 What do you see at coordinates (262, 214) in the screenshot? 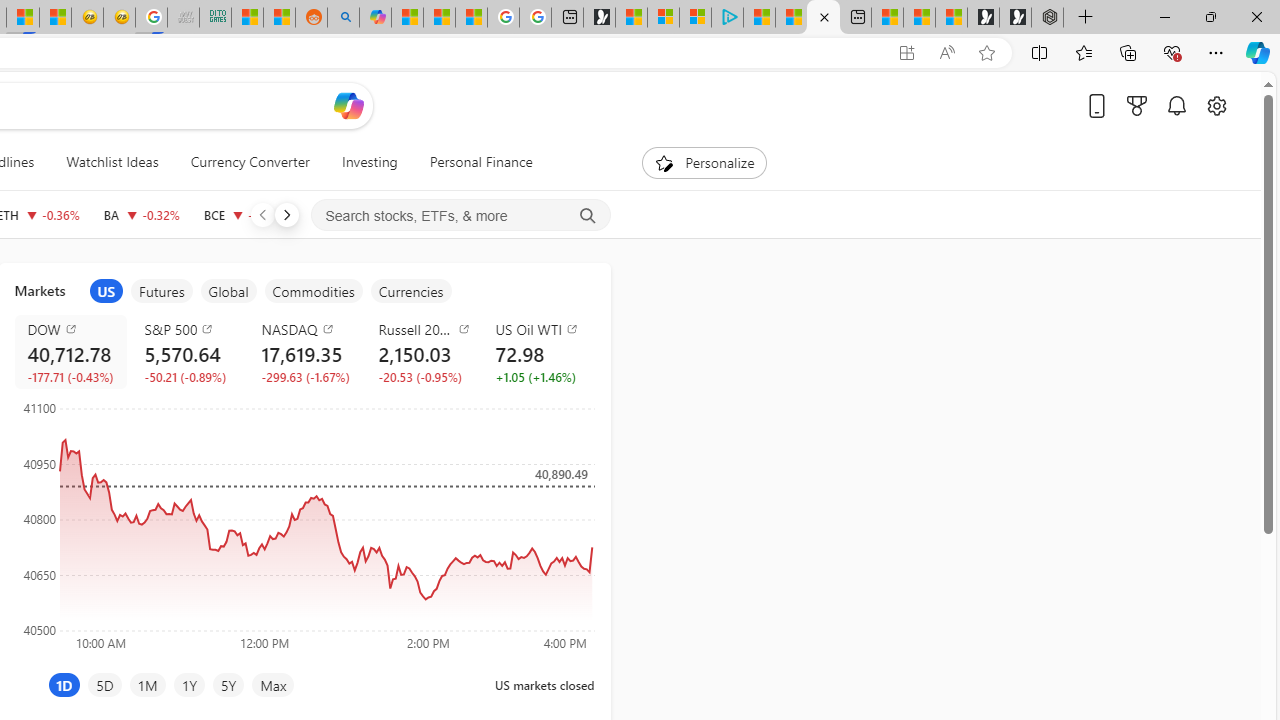
I see `Previous` at bounding box center [262, 214].